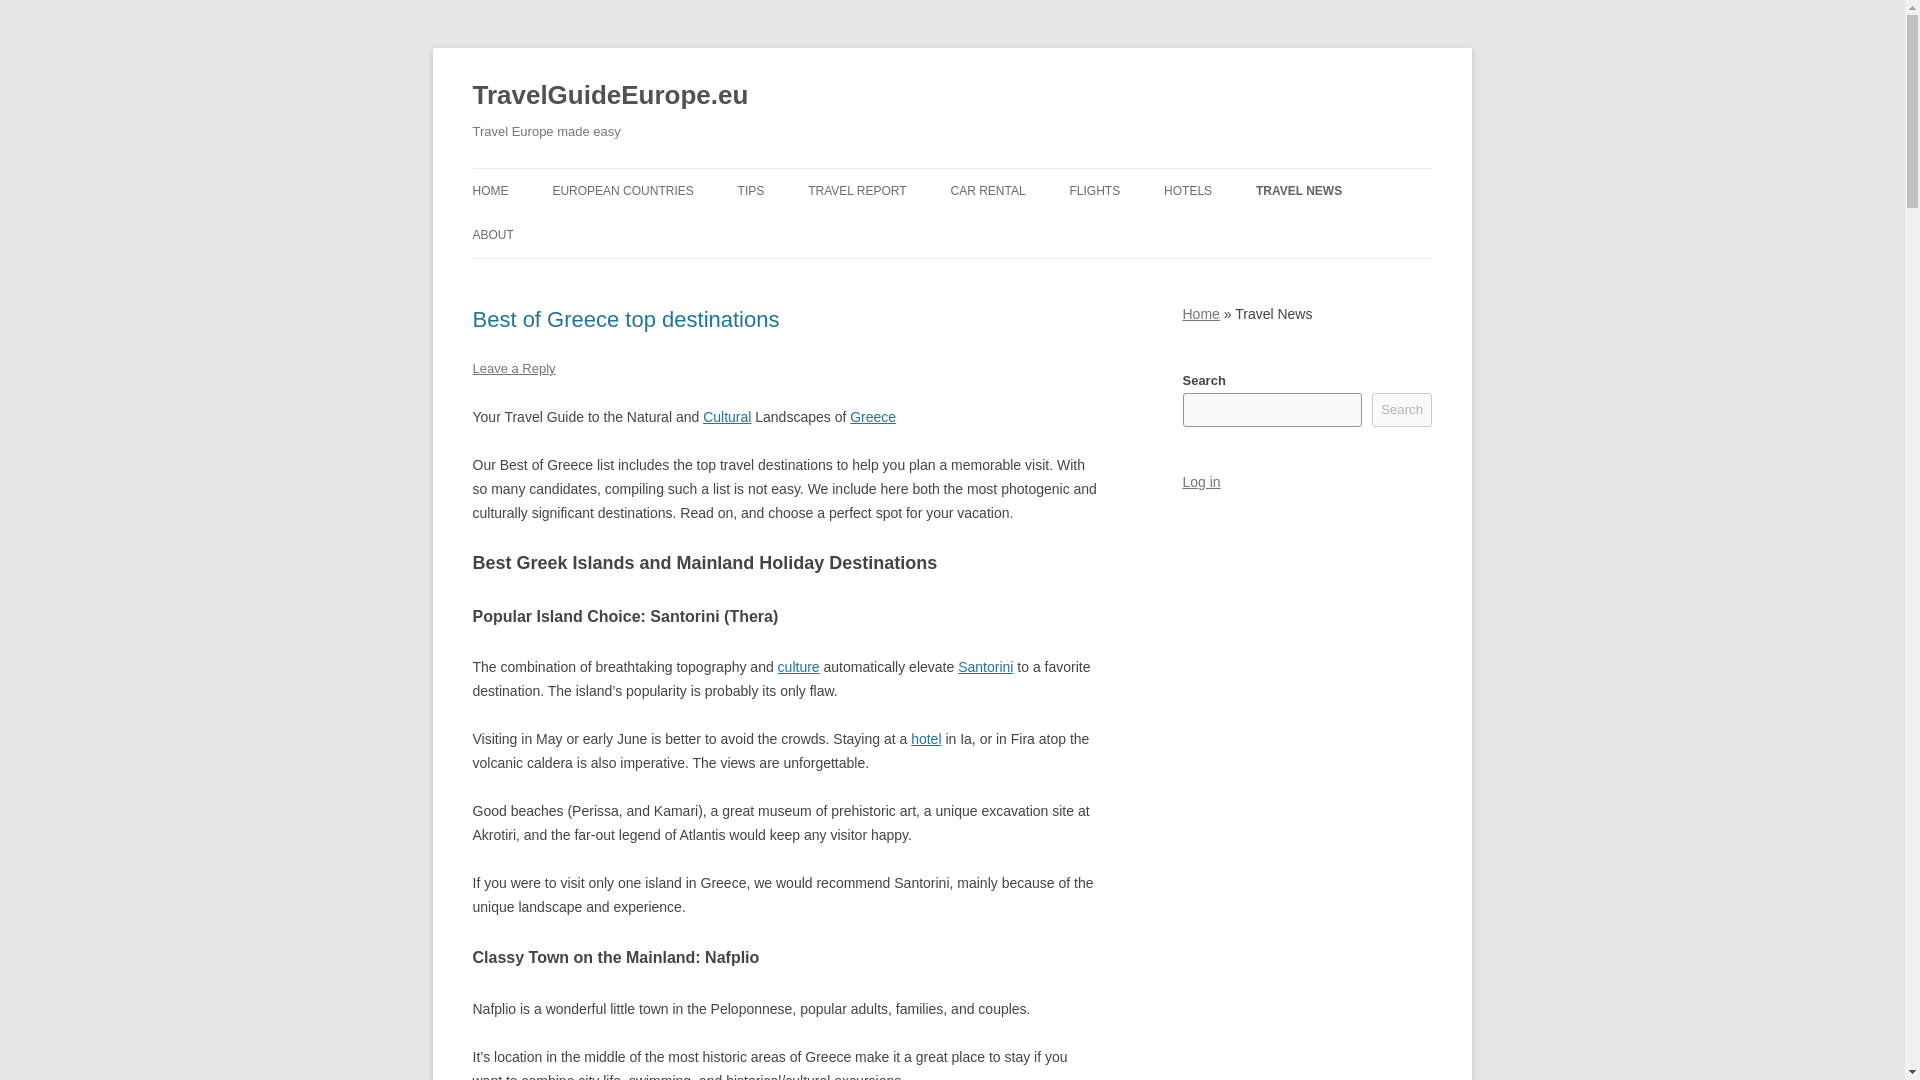  What do you see at coordinates (513, 368) in the screenshot?
I see `Leave a Reply` at bounding box center [513, 368].